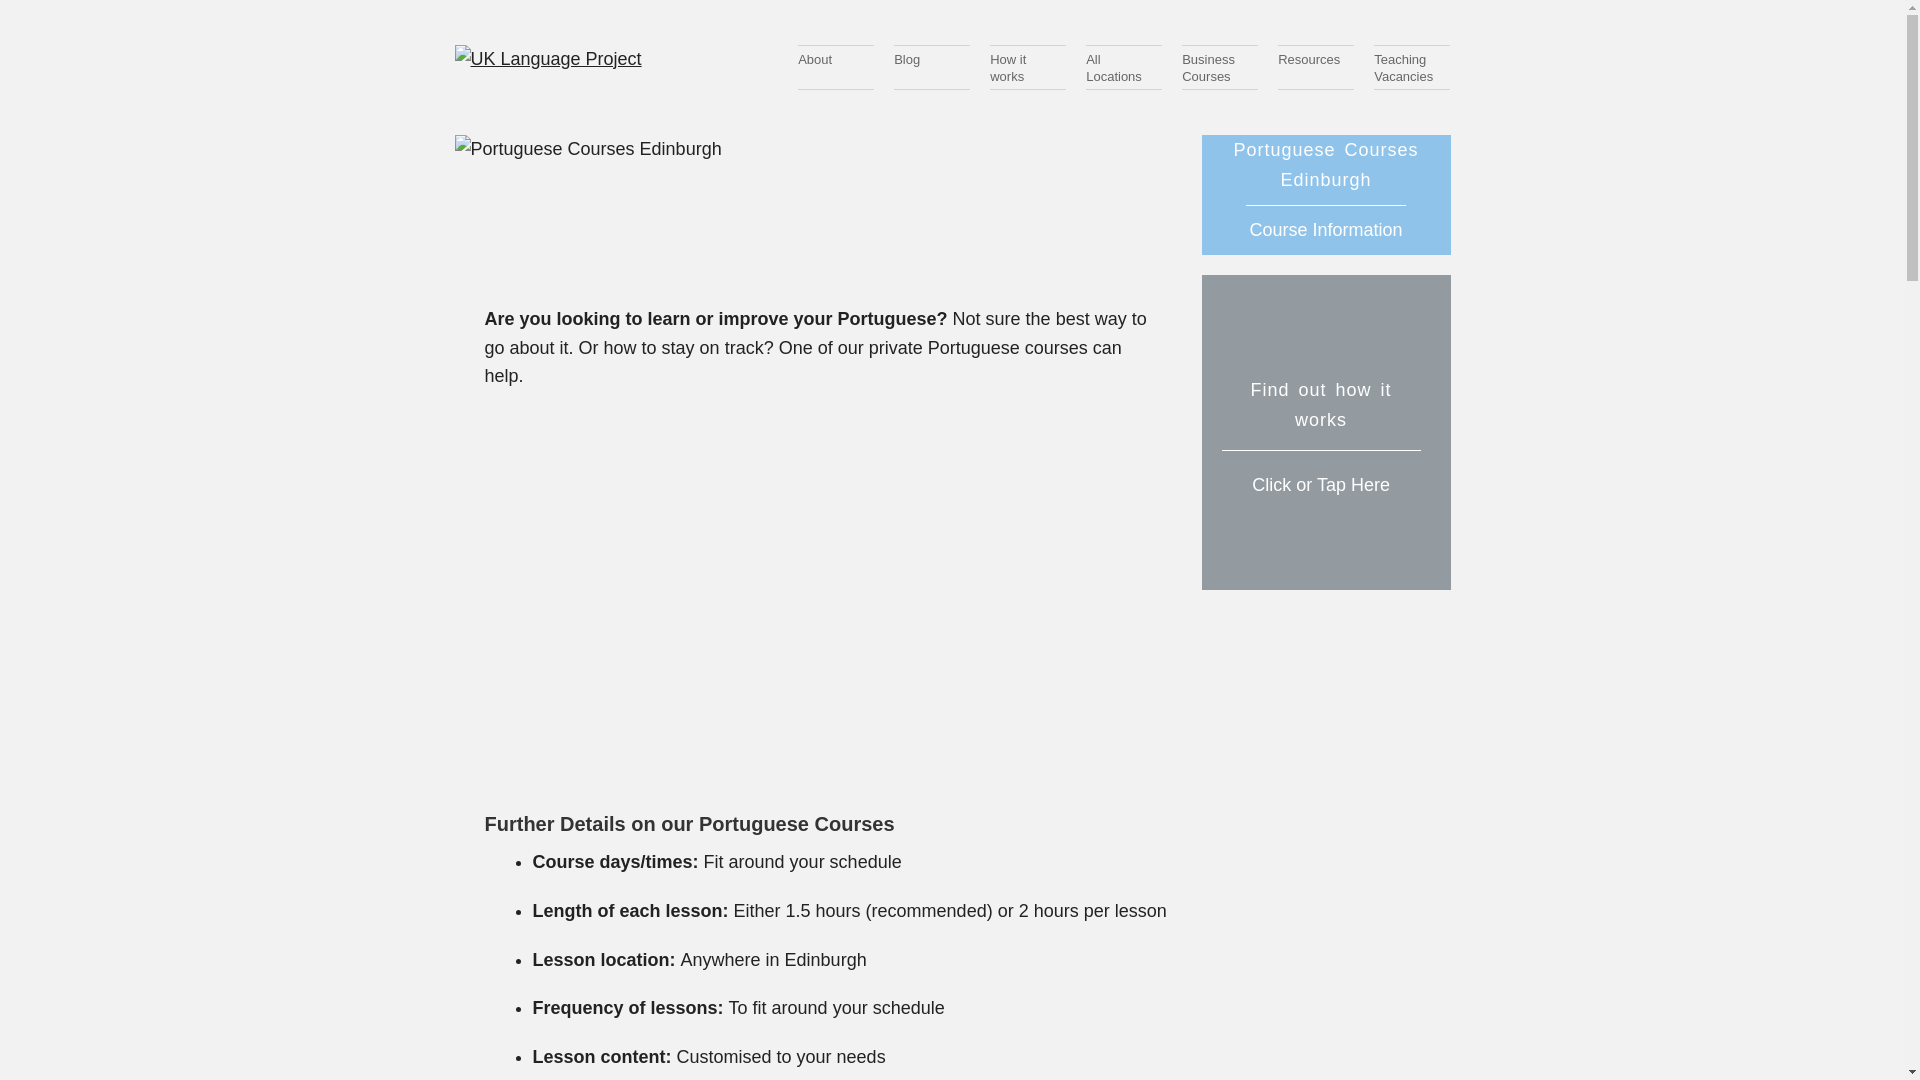  Describe the element at coordinates (1326, 432) in the screenshot. I see `About` at that location.